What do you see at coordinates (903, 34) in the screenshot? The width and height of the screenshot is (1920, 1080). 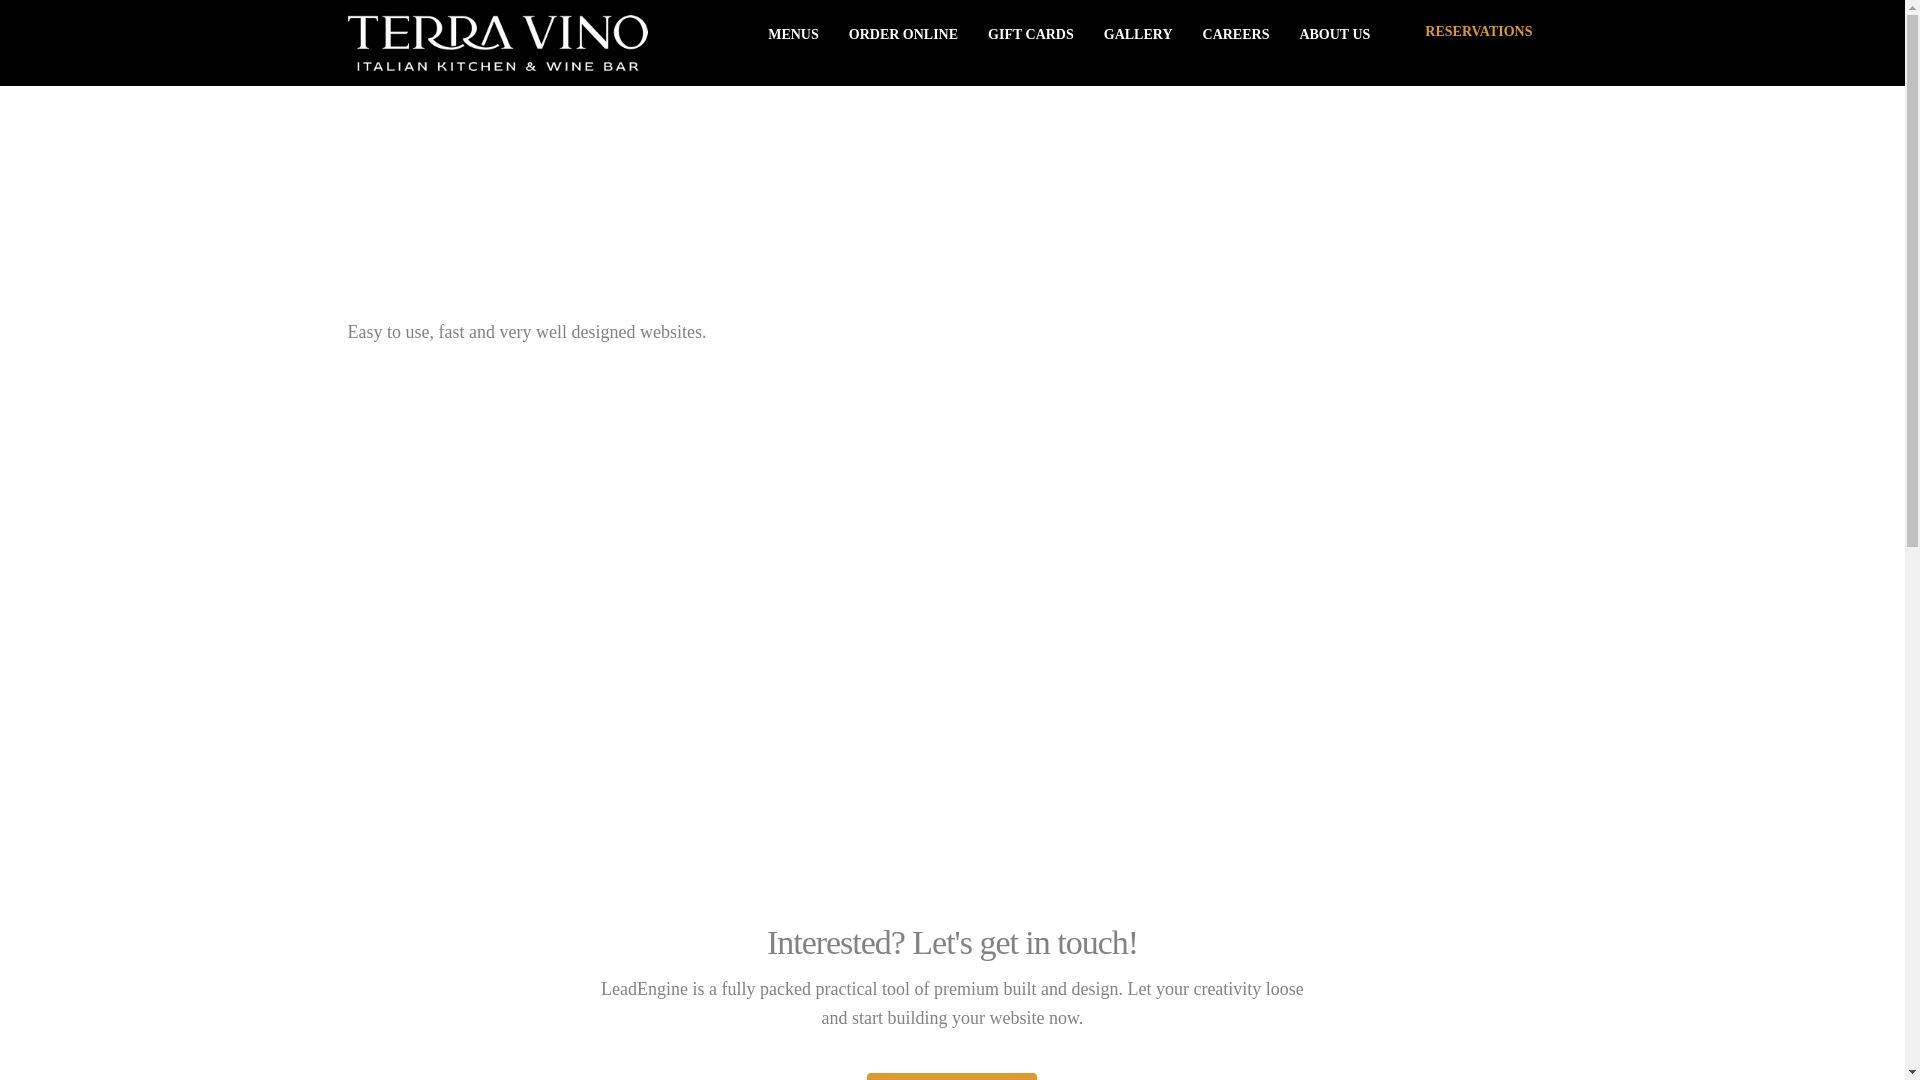 I see `ORDER ONLINE` at bounding box center [903, 34].